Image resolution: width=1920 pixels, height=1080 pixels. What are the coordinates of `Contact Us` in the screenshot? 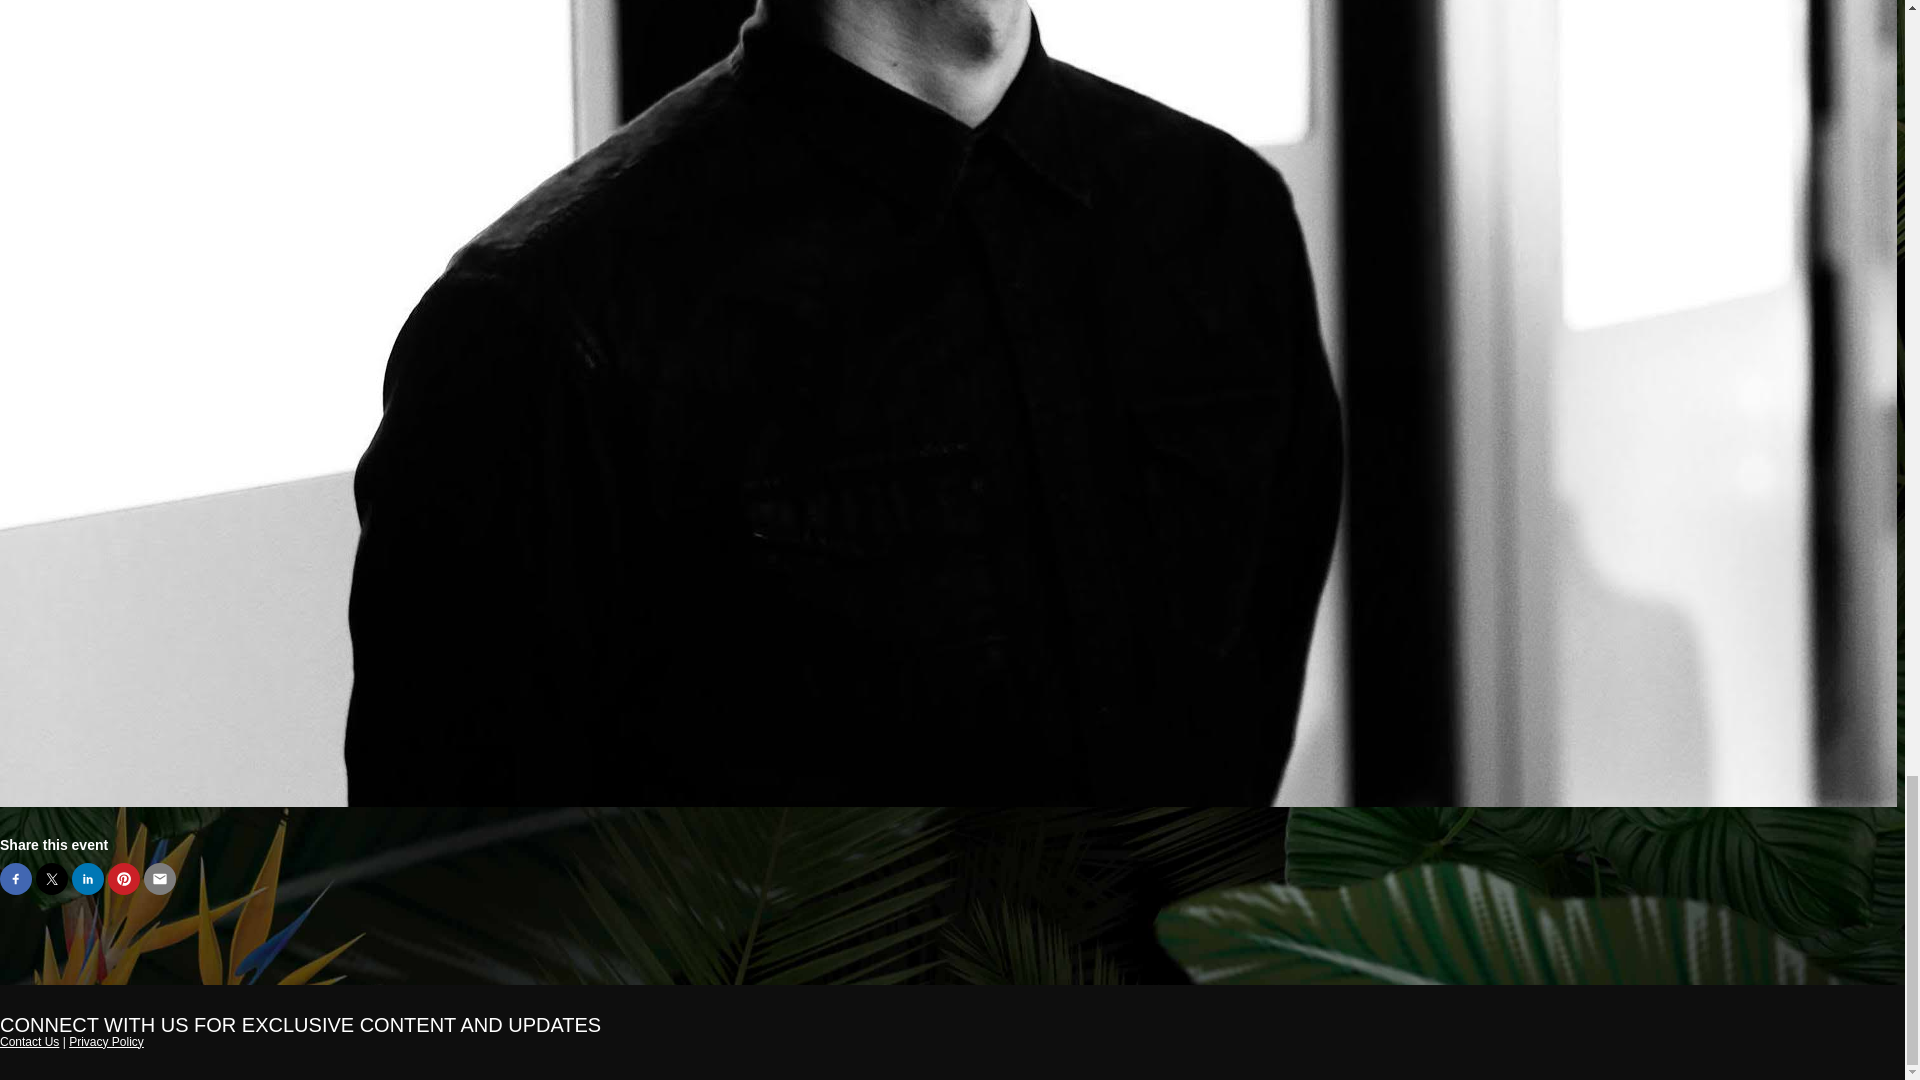 It's located at (30, 1040).